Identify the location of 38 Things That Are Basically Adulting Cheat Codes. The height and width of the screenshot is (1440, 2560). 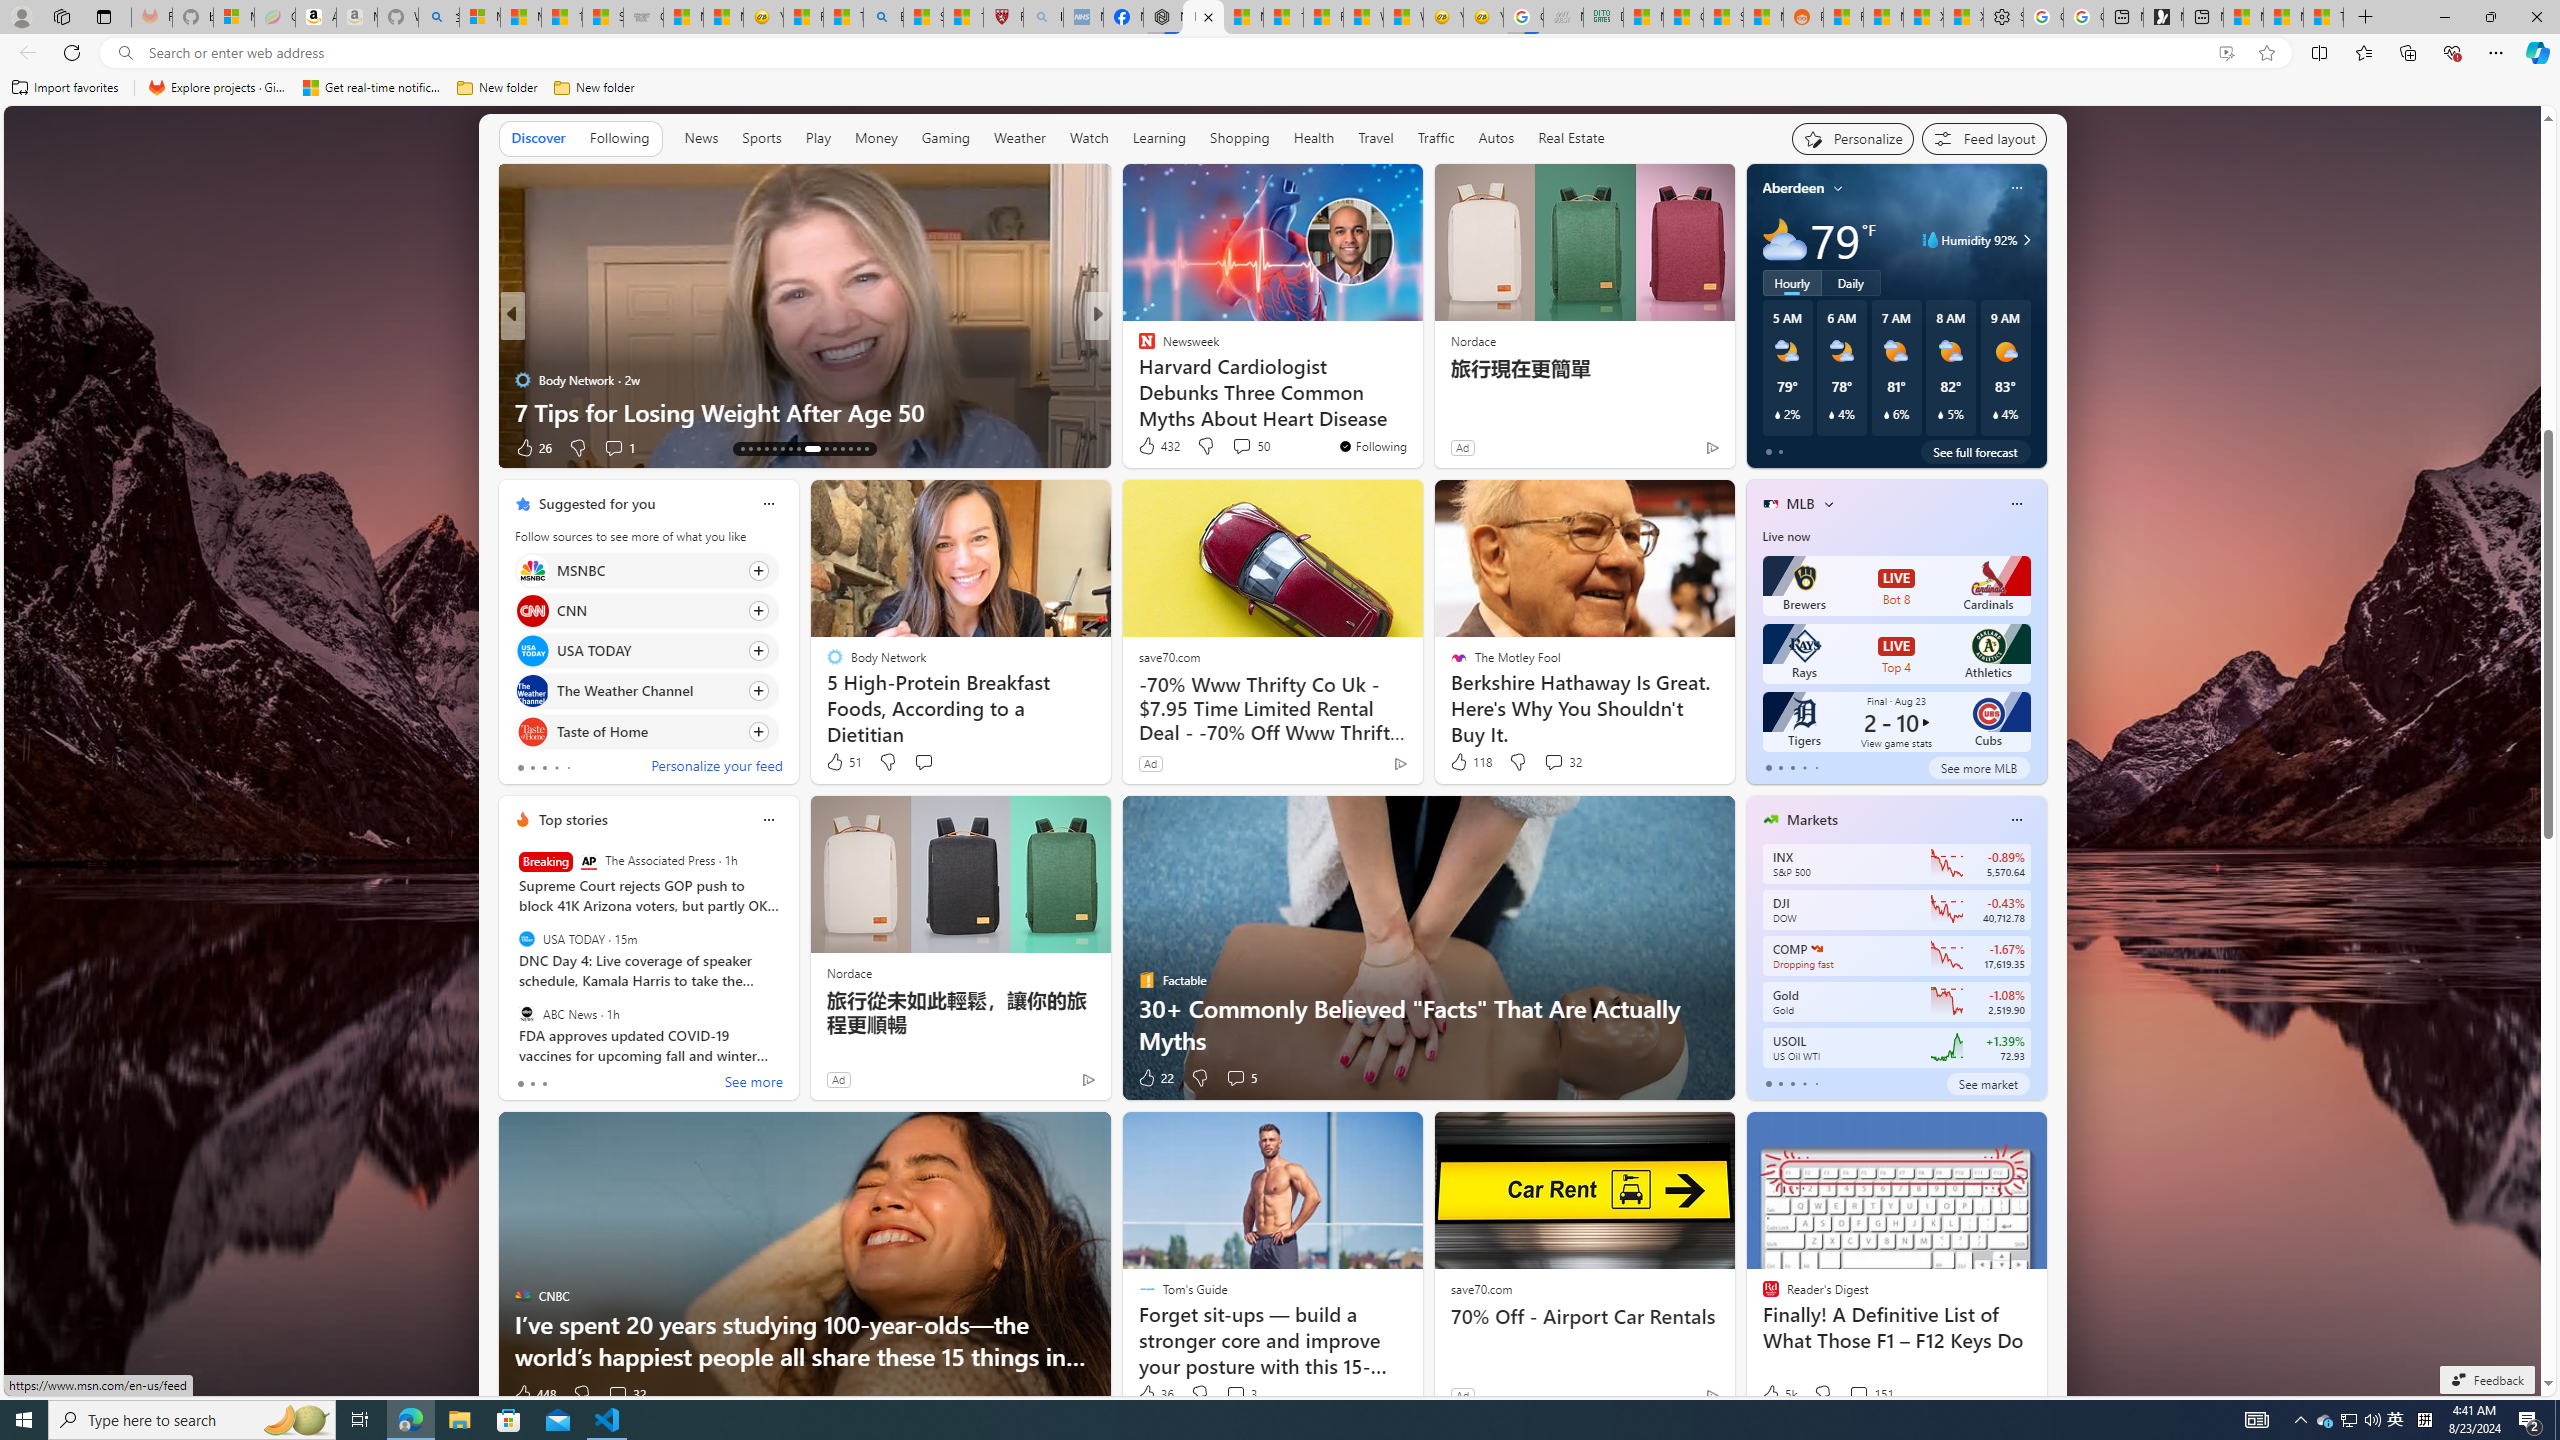
(1419, 412).